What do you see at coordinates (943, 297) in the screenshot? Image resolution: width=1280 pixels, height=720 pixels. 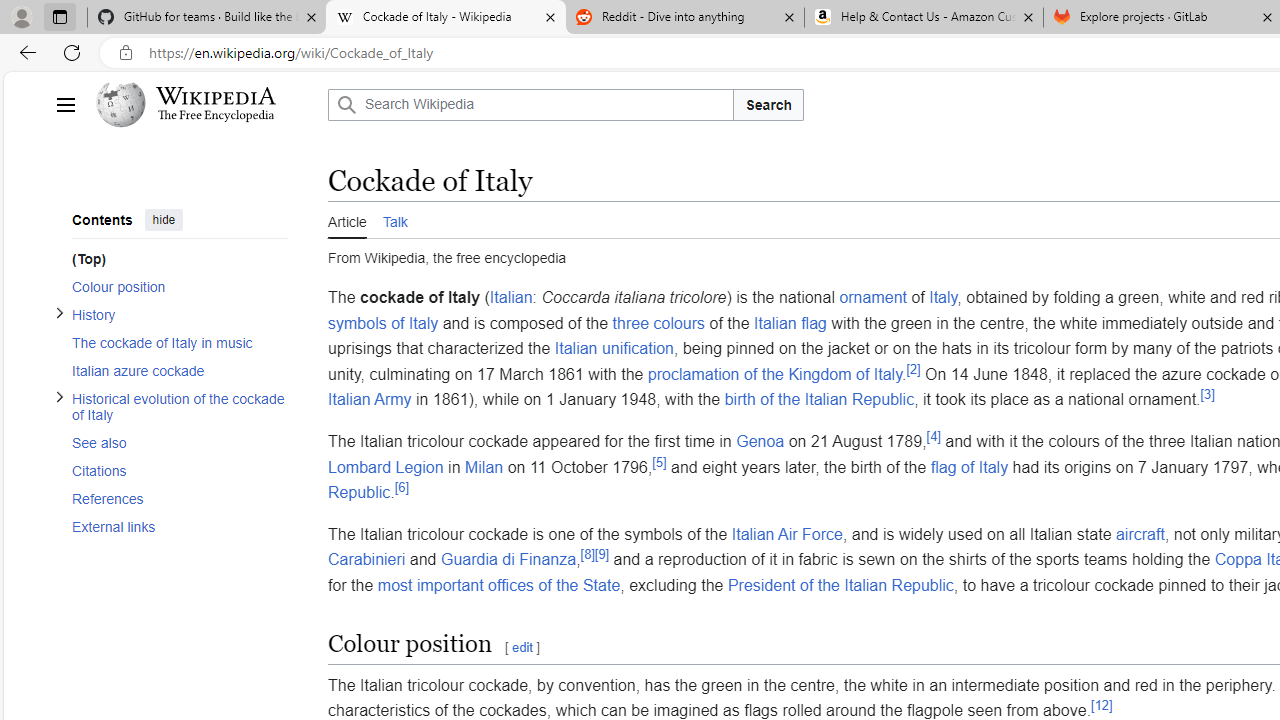 I see `Italy` at bounding box center [943, 297].